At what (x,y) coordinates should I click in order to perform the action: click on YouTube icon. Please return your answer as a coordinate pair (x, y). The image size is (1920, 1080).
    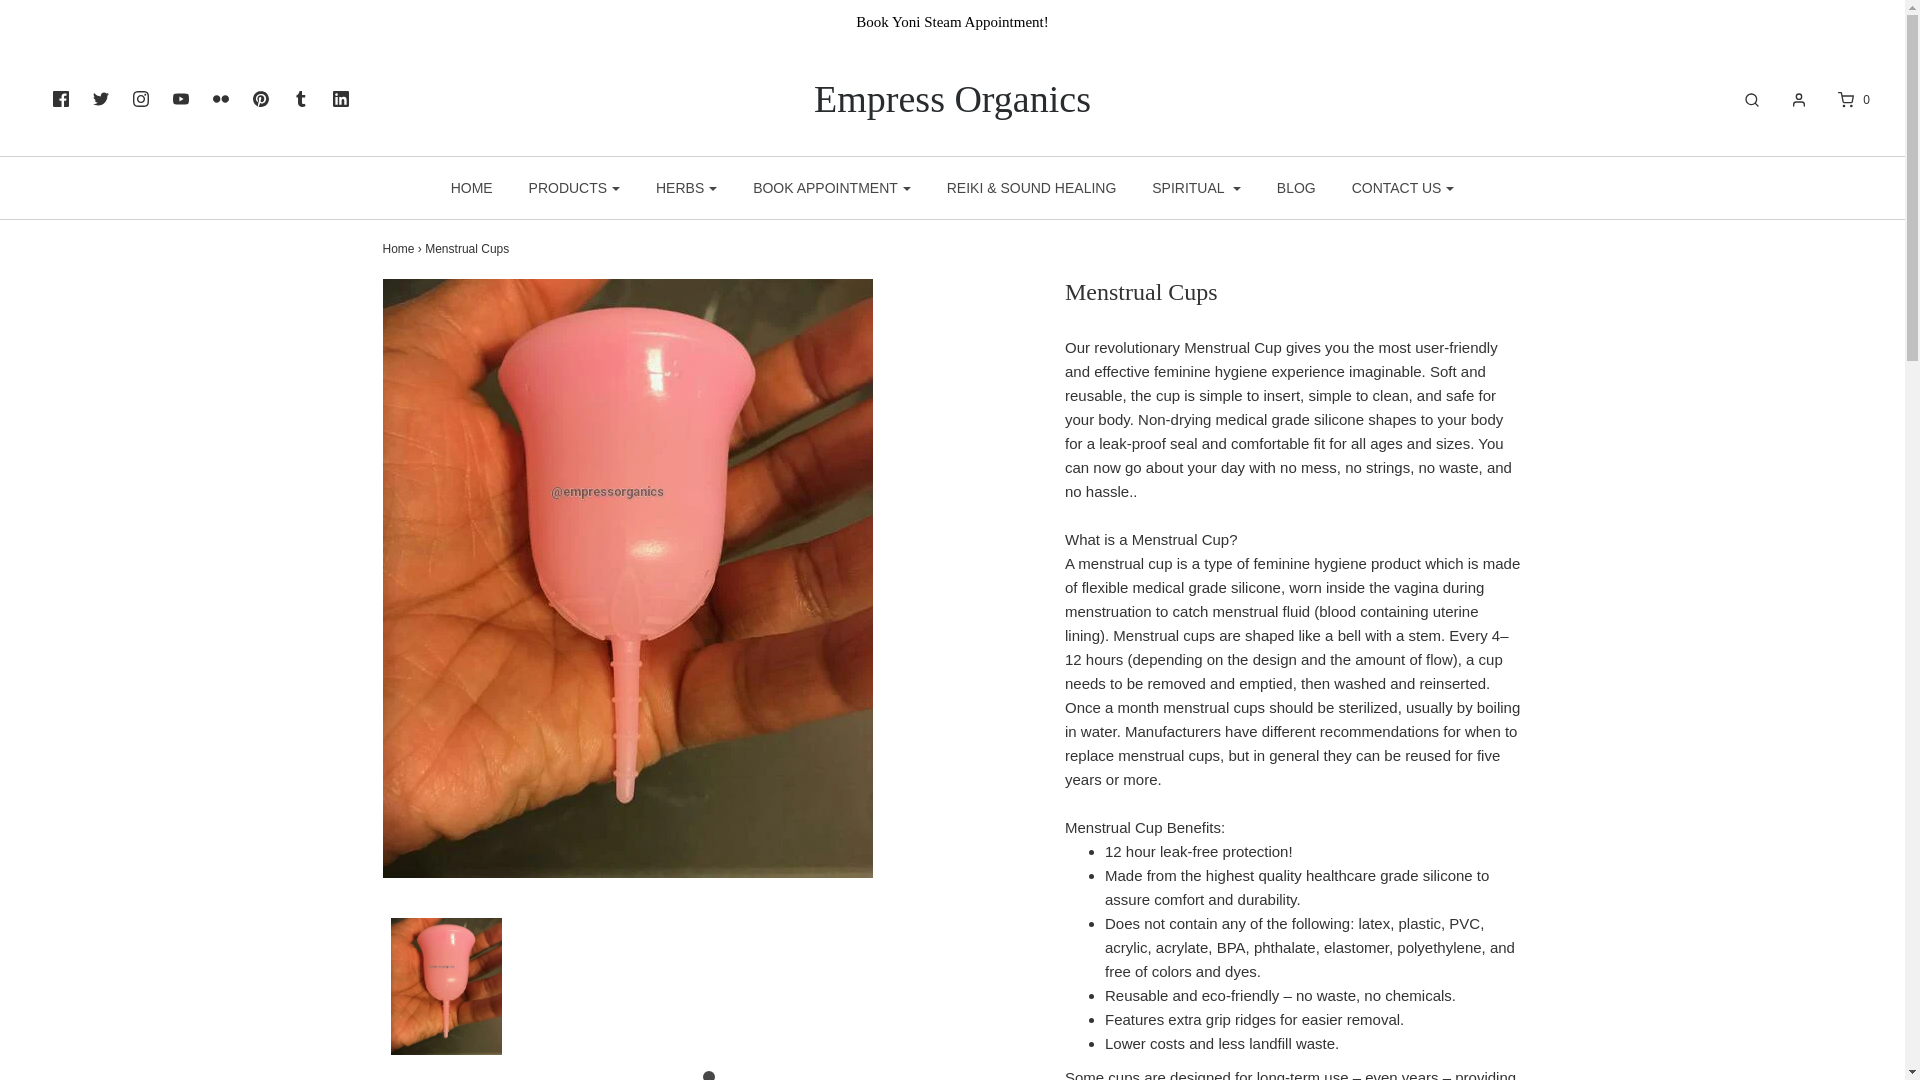
    Looking at the image, I should click on (180, 98).